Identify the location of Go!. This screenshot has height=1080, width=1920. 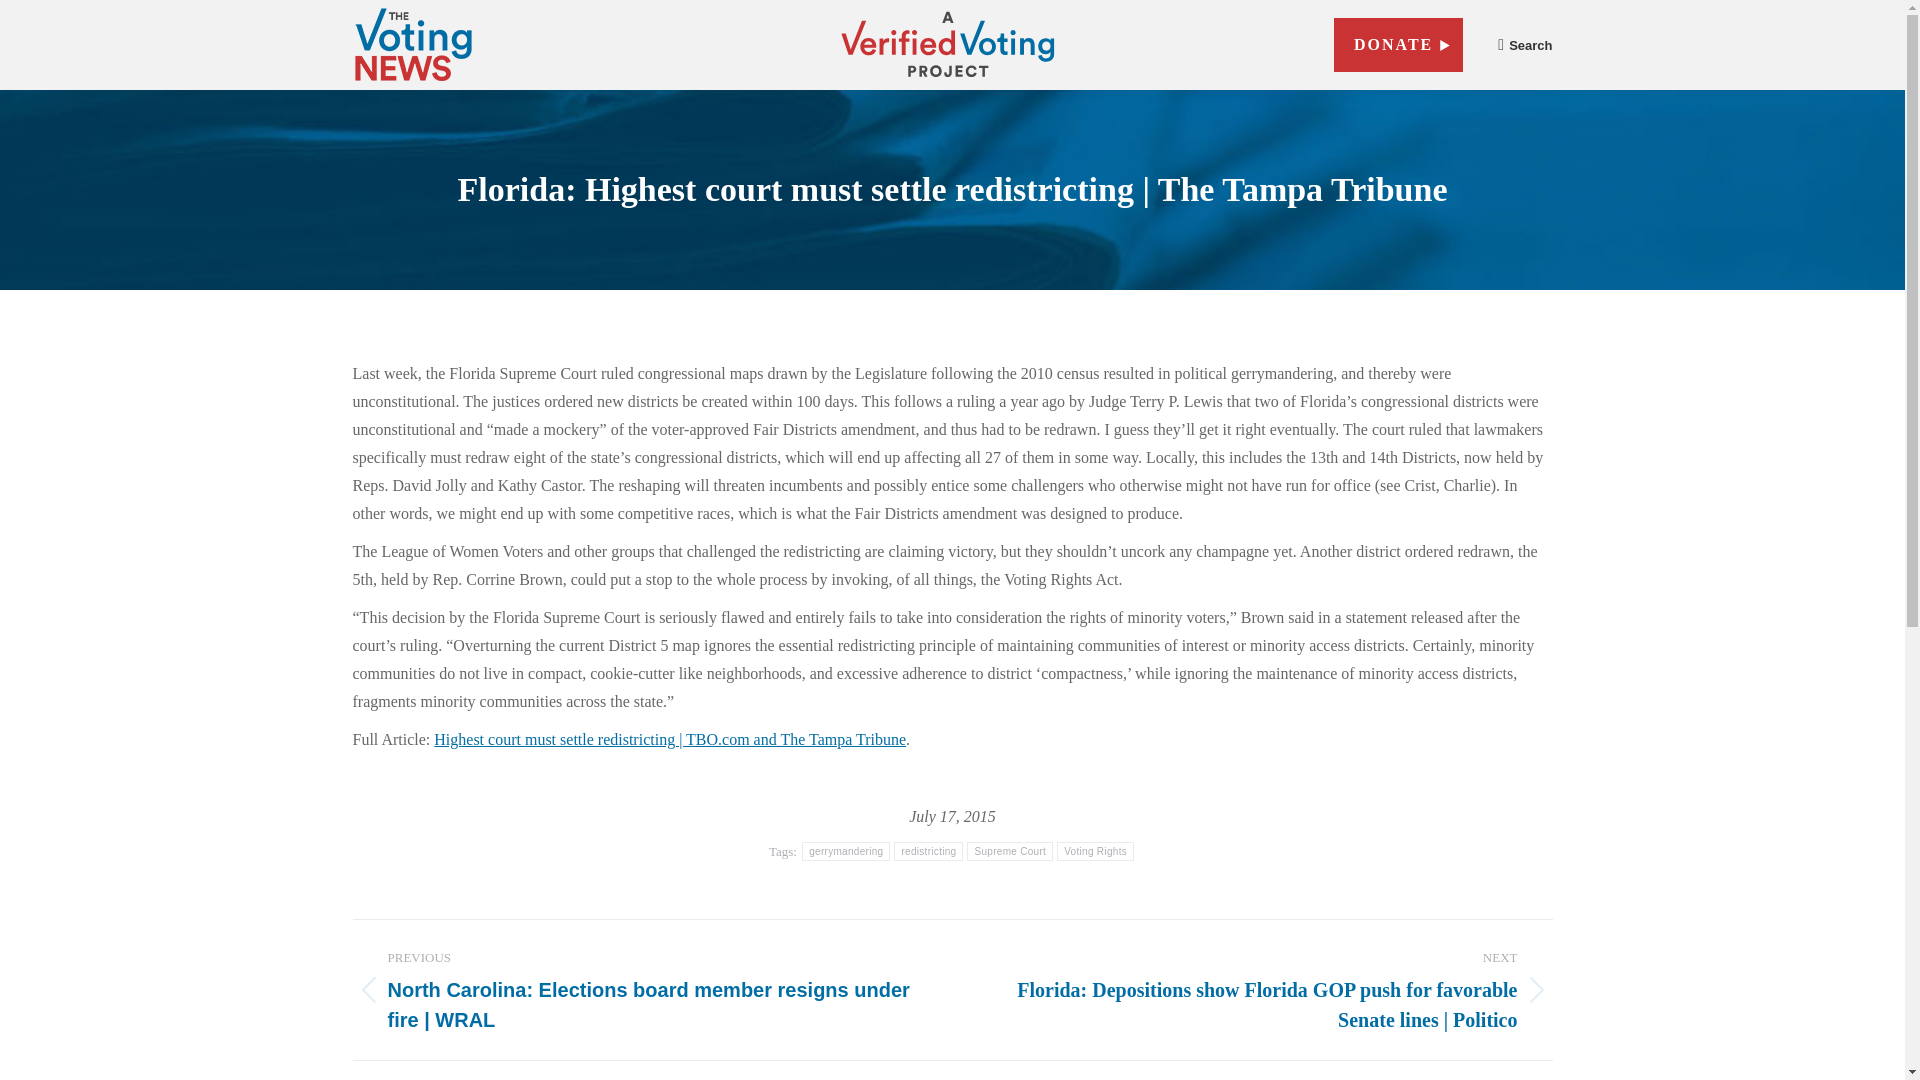
(1524, 106).